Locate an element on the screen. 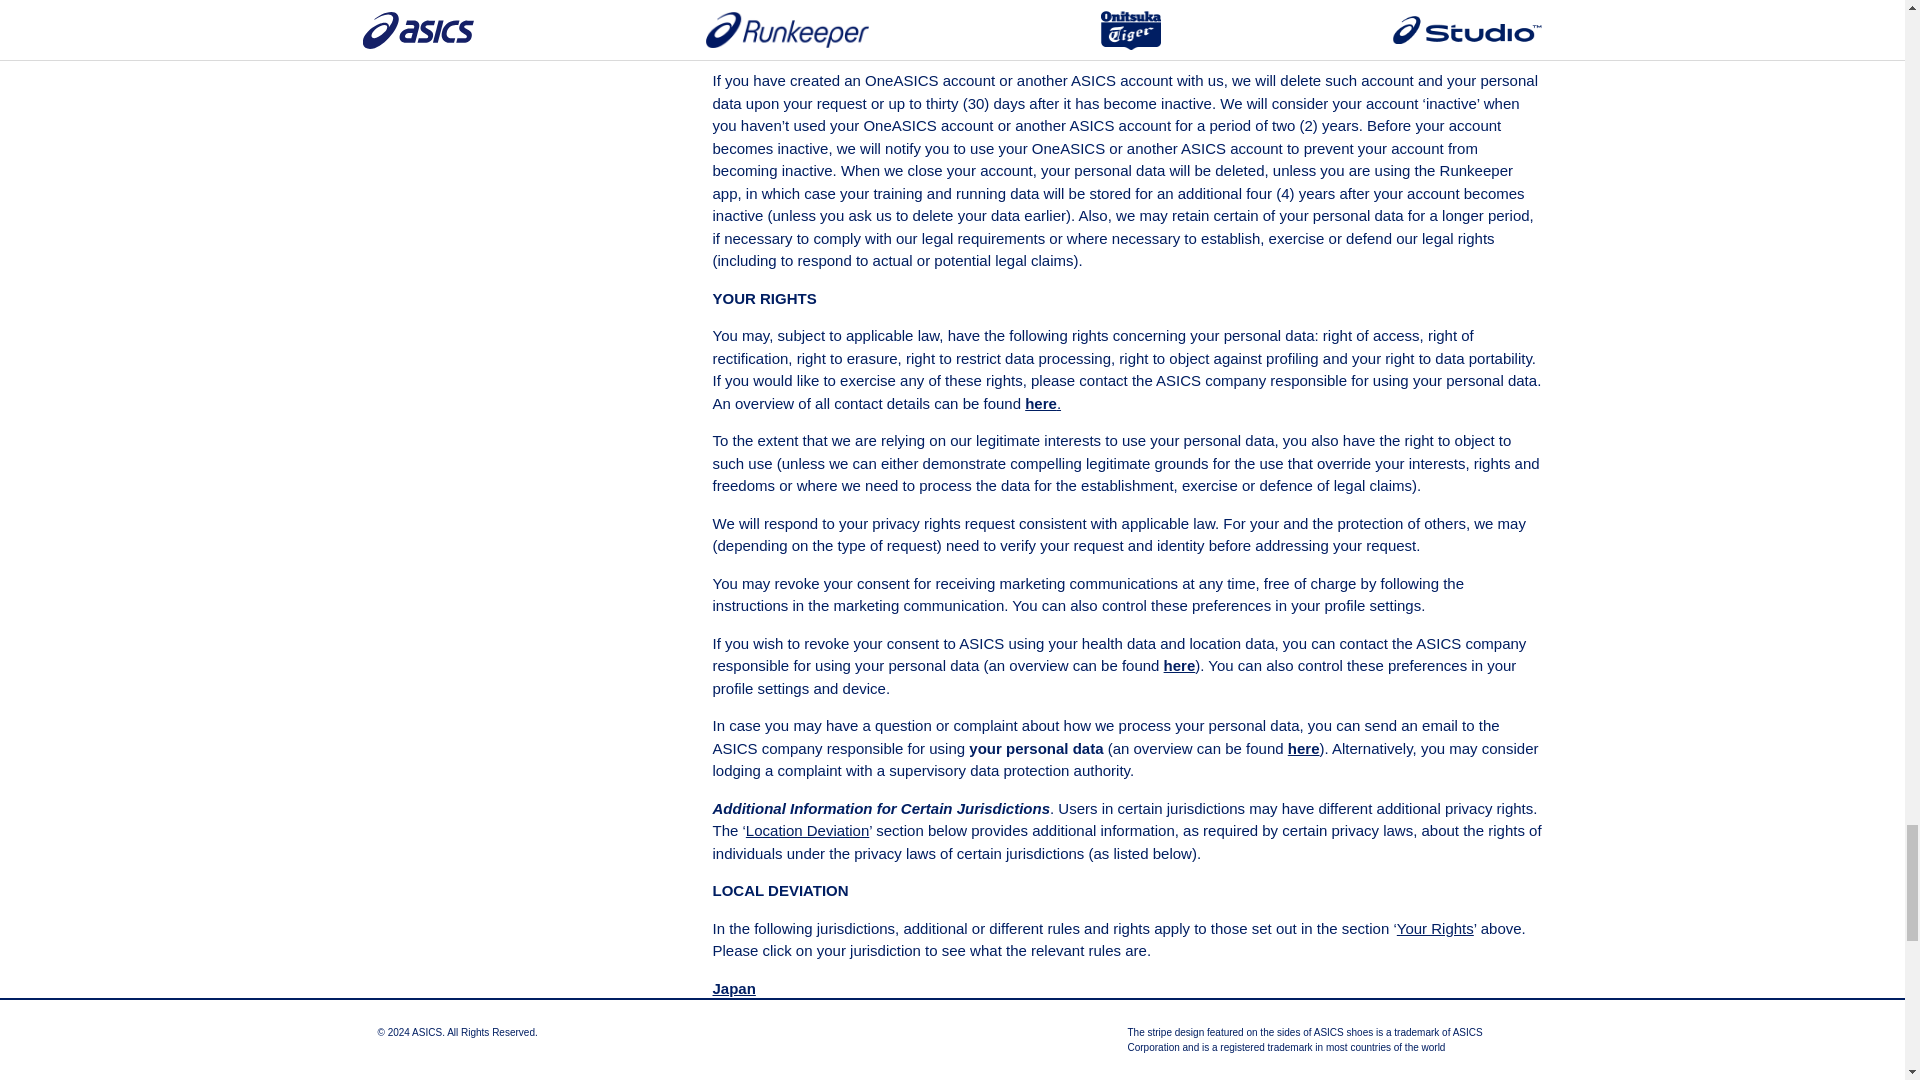 The image size is (1920, 1080). US is located at coordinates (722, 1025).